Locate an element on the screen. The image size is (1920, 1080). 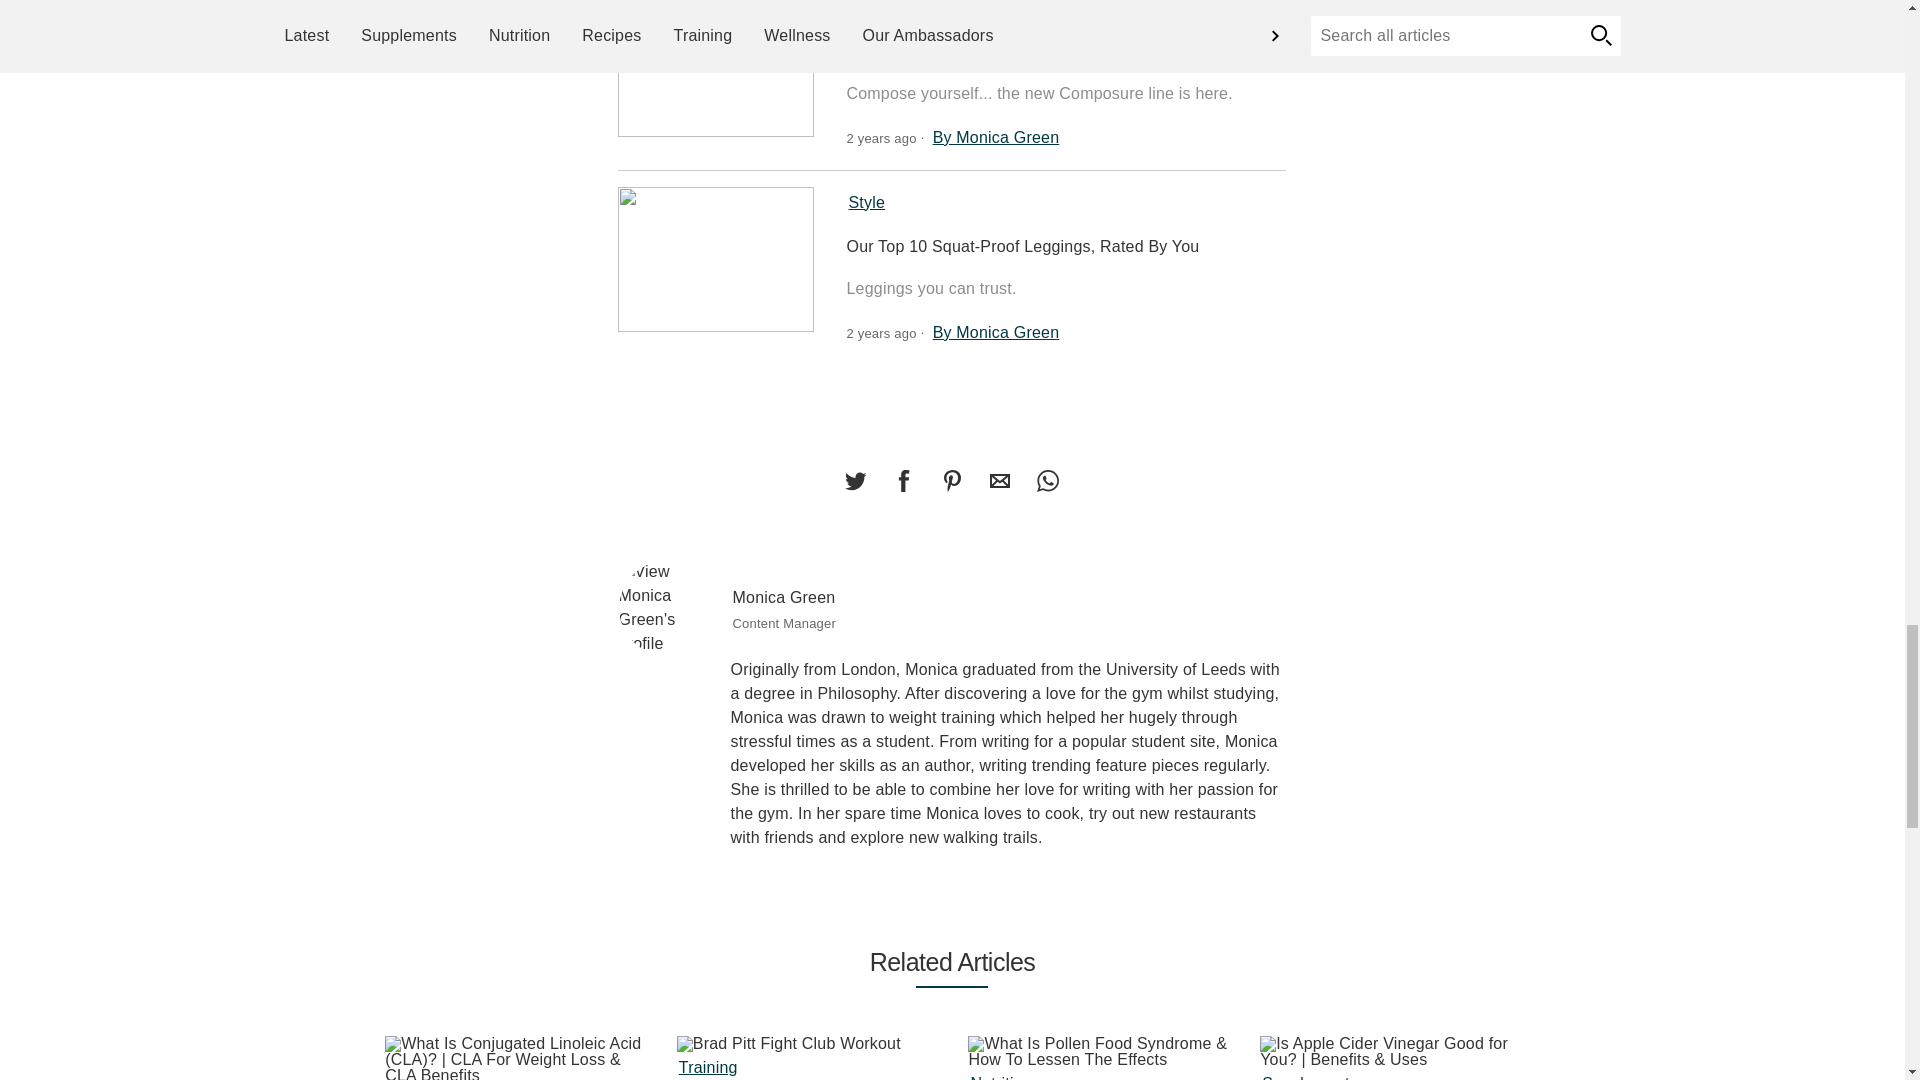
Share this by Email is located at coordinates (999, 481).